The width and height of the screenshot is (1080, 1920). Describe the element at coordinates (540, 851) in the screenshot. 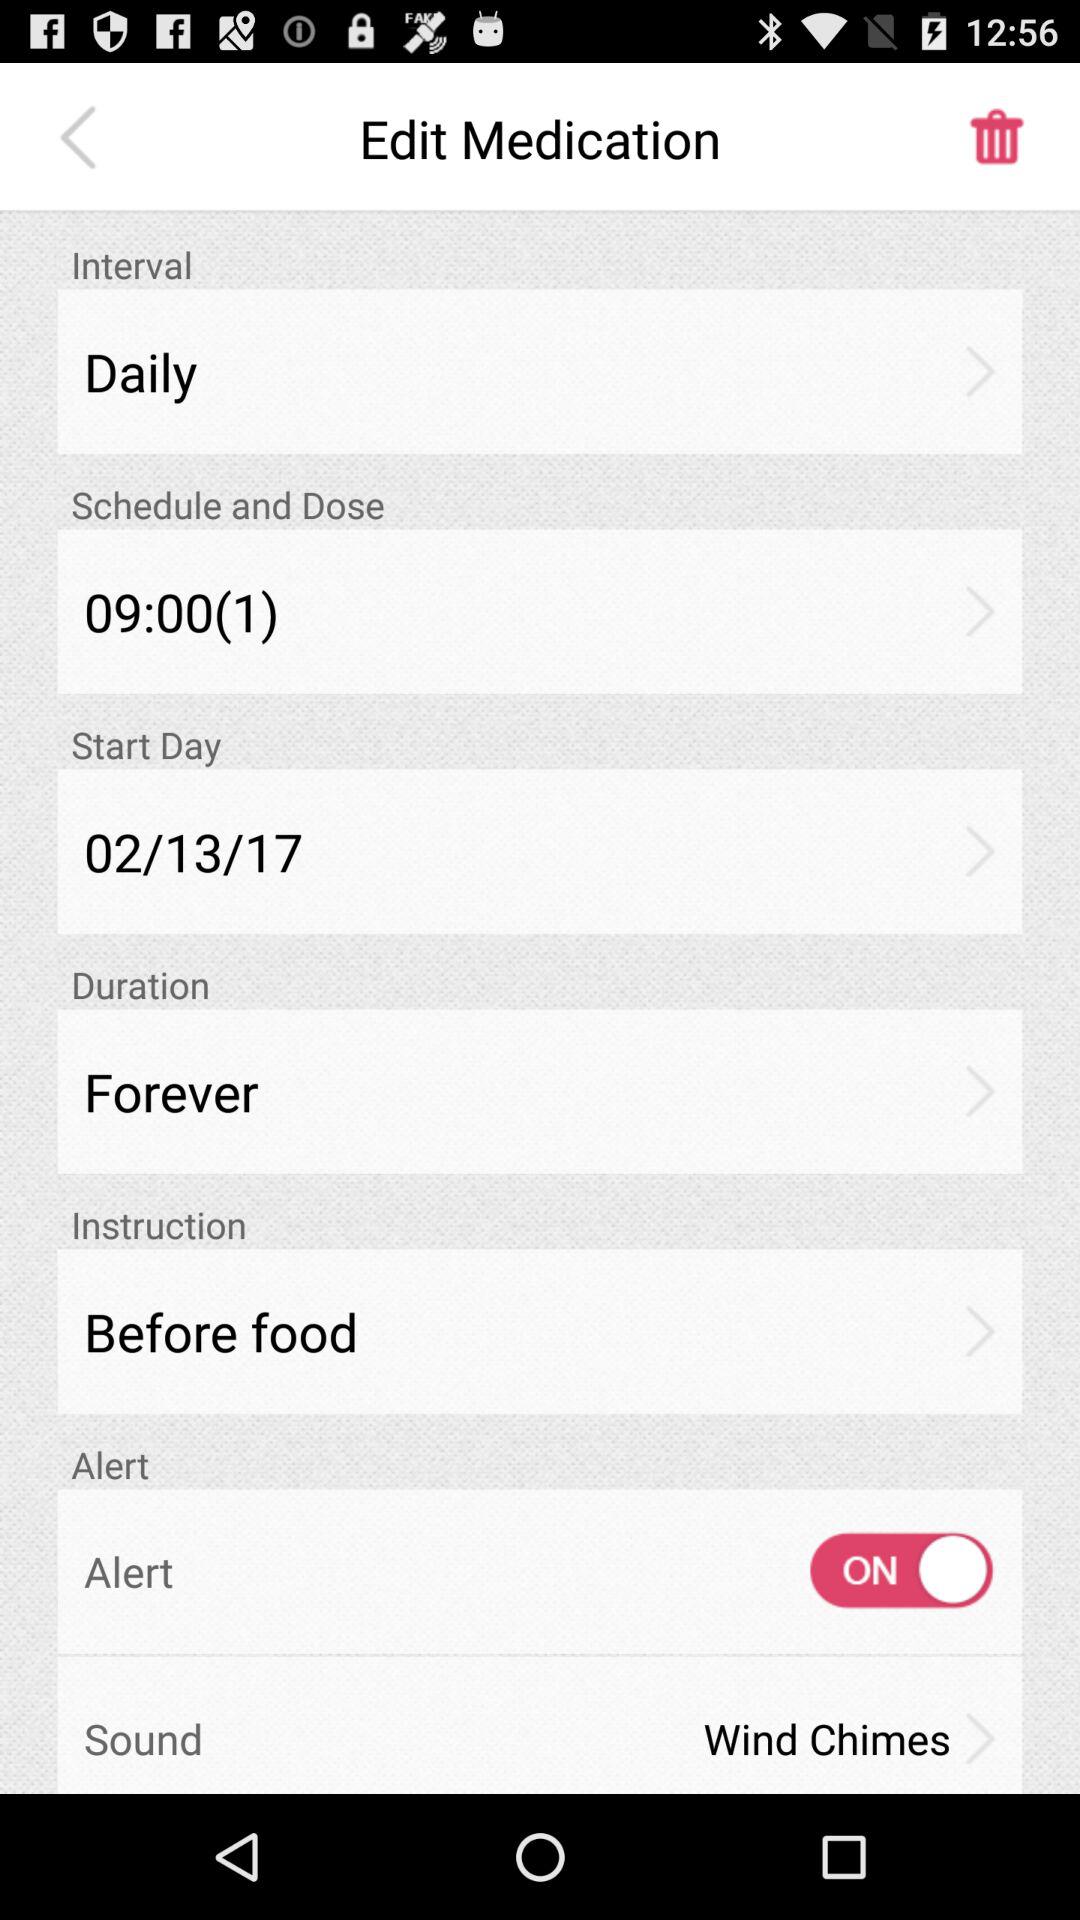

I see `select the icon below start day icon` at that location.